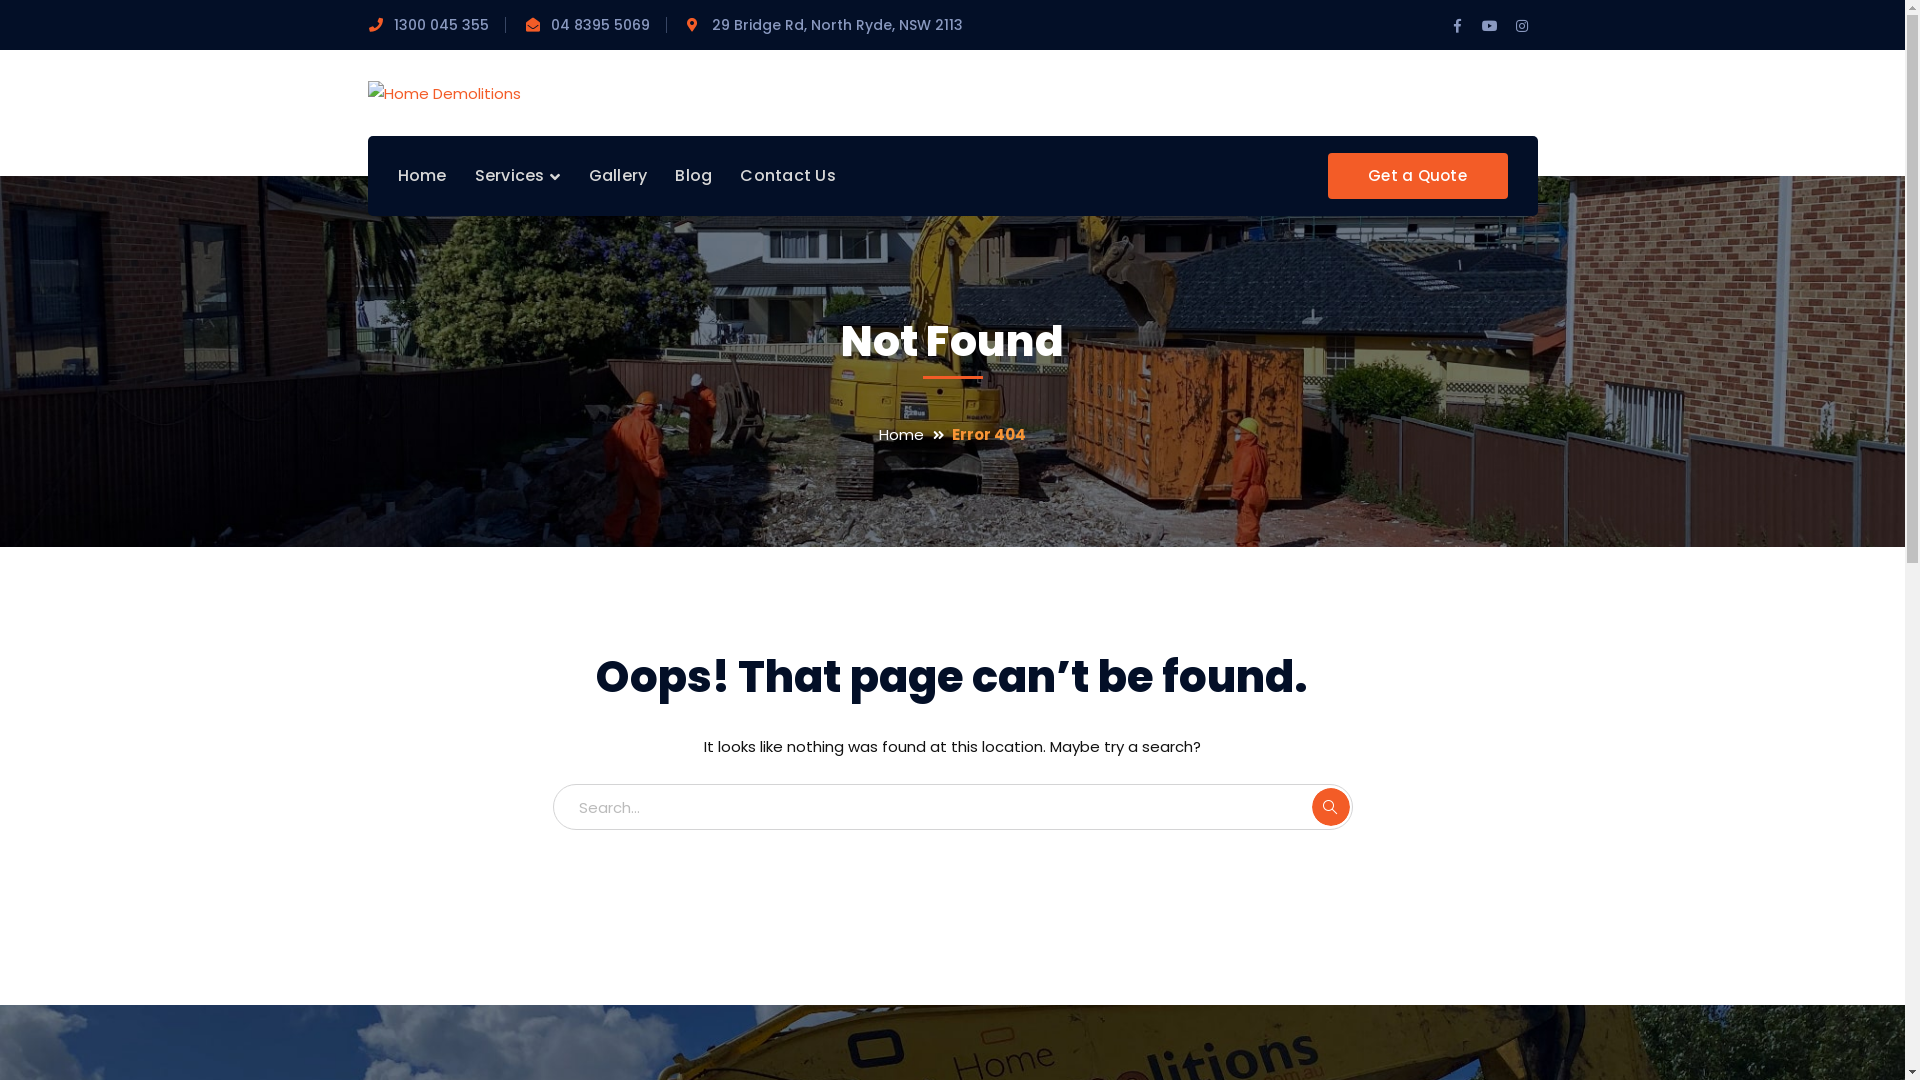 The width and height of the screenshot is (1920, 1080). What do you see at coordinates (694, 176) in the screenshot?
I see `Blog` at bounding box center [694, 176].